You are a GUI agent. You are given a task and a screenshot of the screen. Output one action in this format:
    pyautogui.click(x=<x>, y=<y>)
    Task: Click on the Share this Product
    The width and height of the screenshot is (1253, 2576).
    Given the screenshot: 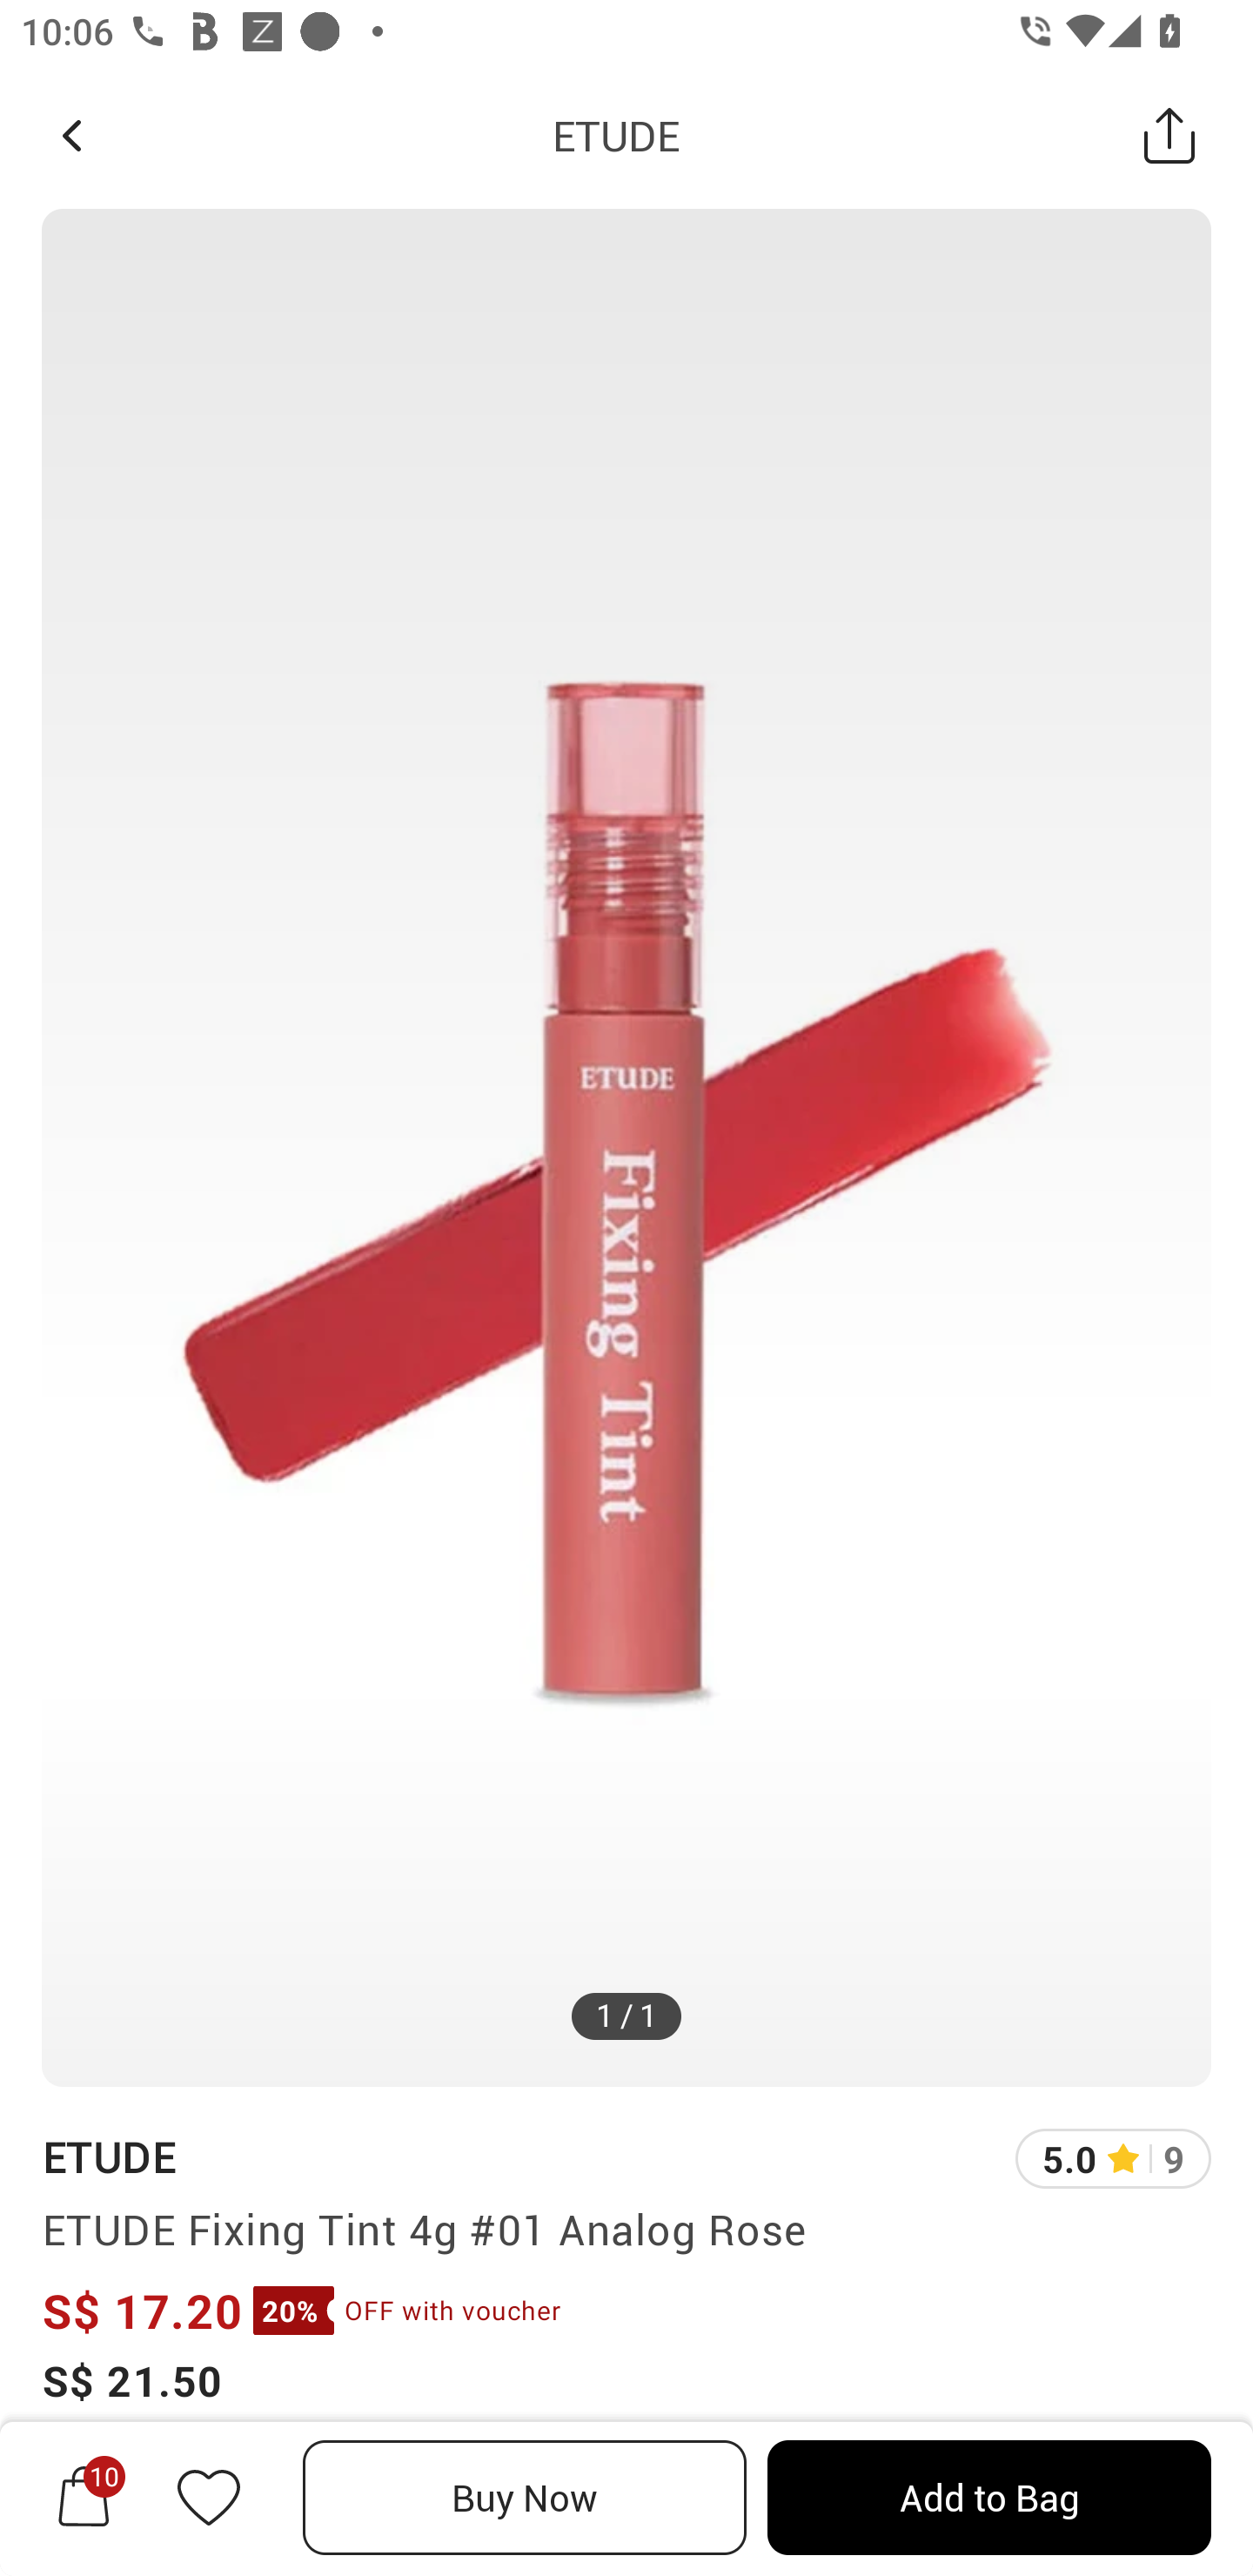 What is the action you would take?
    pyautogui.click(x=1169, y=135)
    